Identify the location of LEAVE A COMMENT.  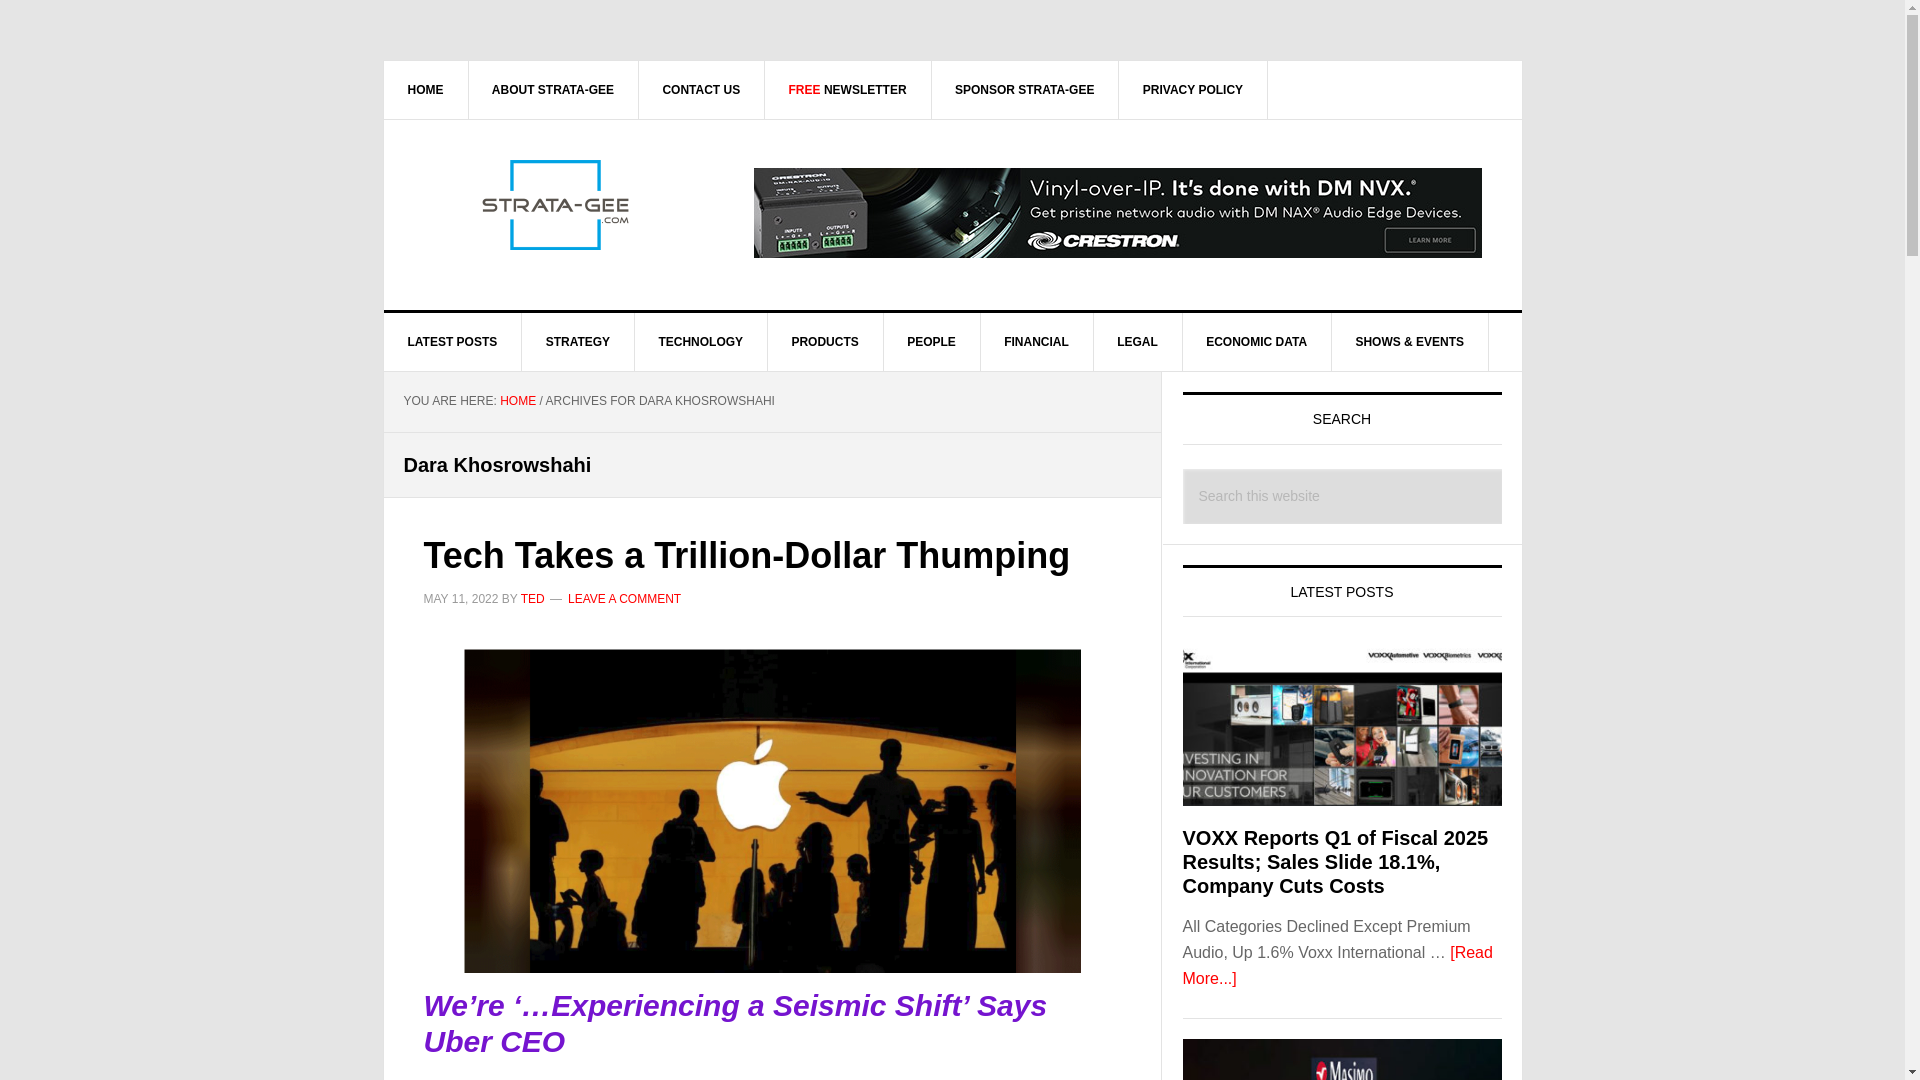
(624, 598).